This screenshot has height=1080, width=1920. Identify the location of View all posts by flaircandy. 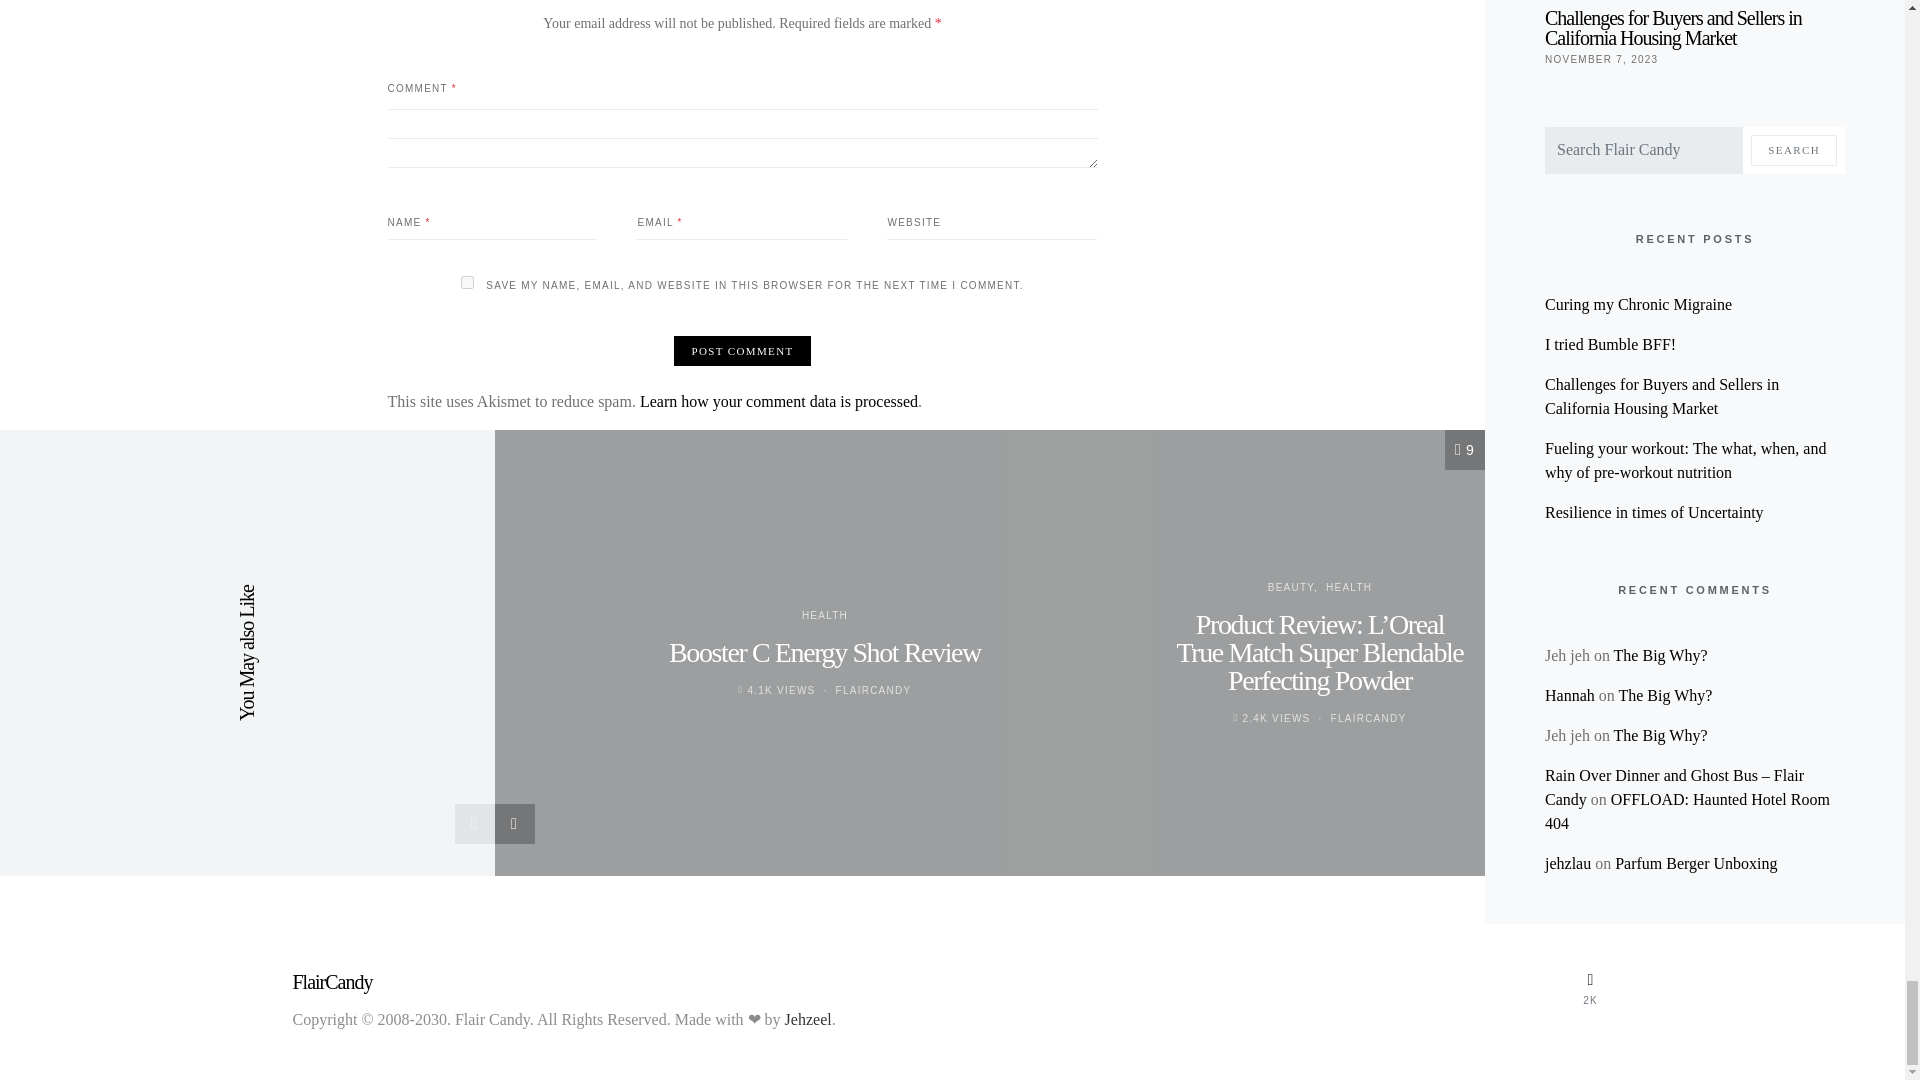
(1368, 718).